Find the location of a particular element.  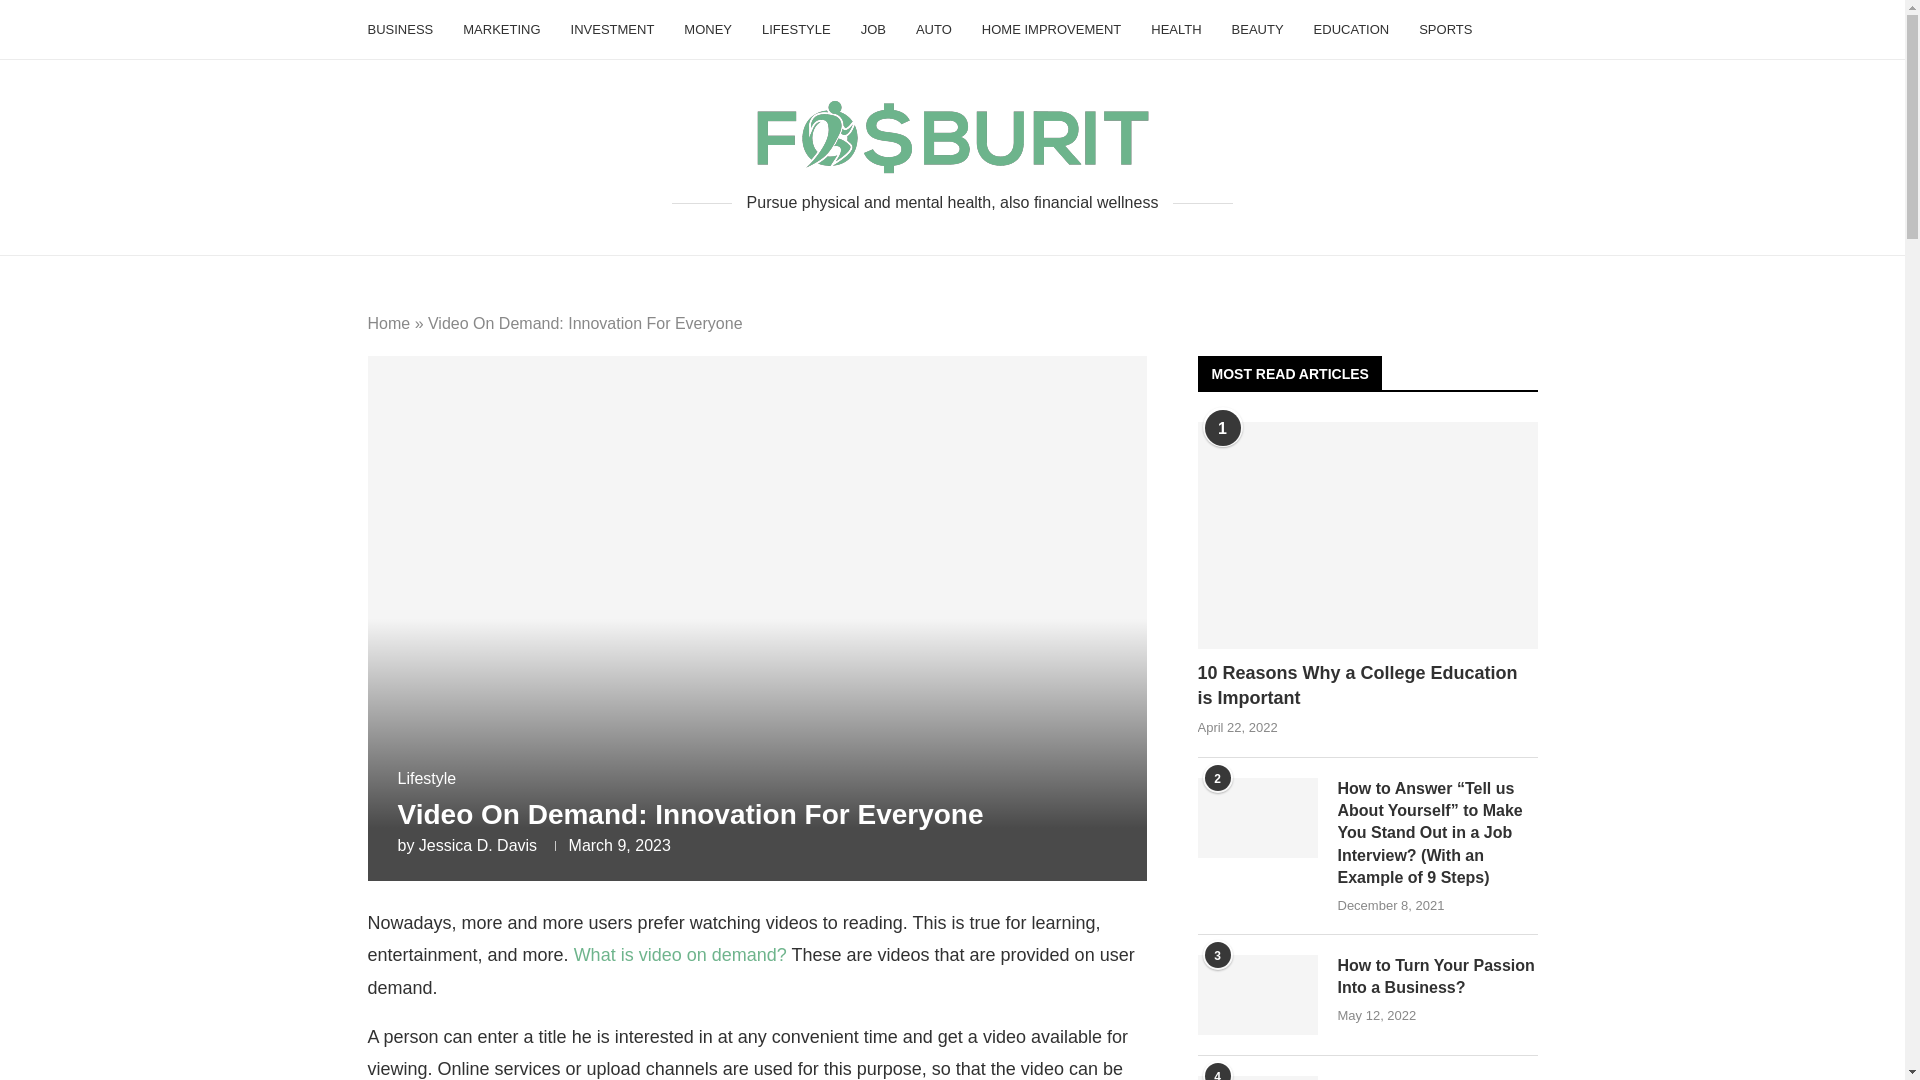

10 Reasons Why a College Education is Important is located at coordinates (1368, 685).